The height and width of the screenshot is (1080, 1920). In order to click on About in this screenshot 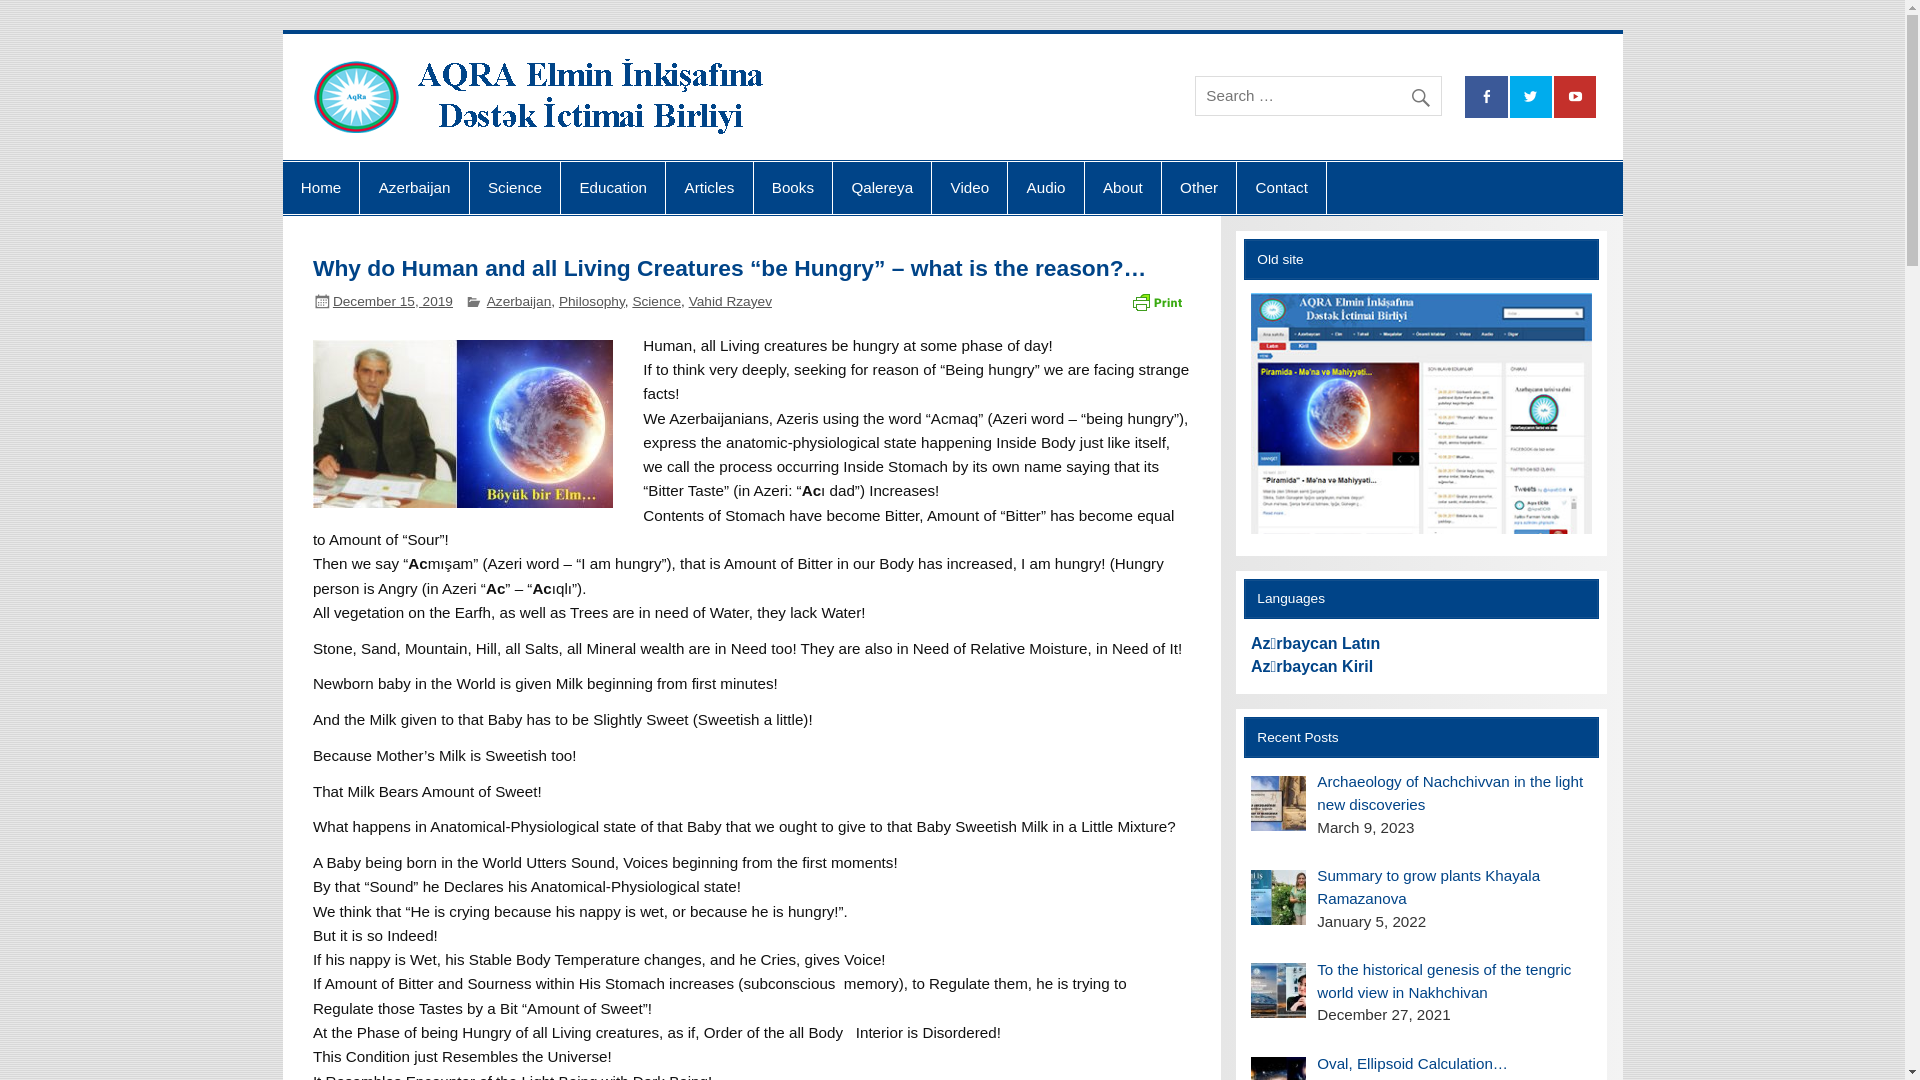, I will do `click(1123, 188)`.